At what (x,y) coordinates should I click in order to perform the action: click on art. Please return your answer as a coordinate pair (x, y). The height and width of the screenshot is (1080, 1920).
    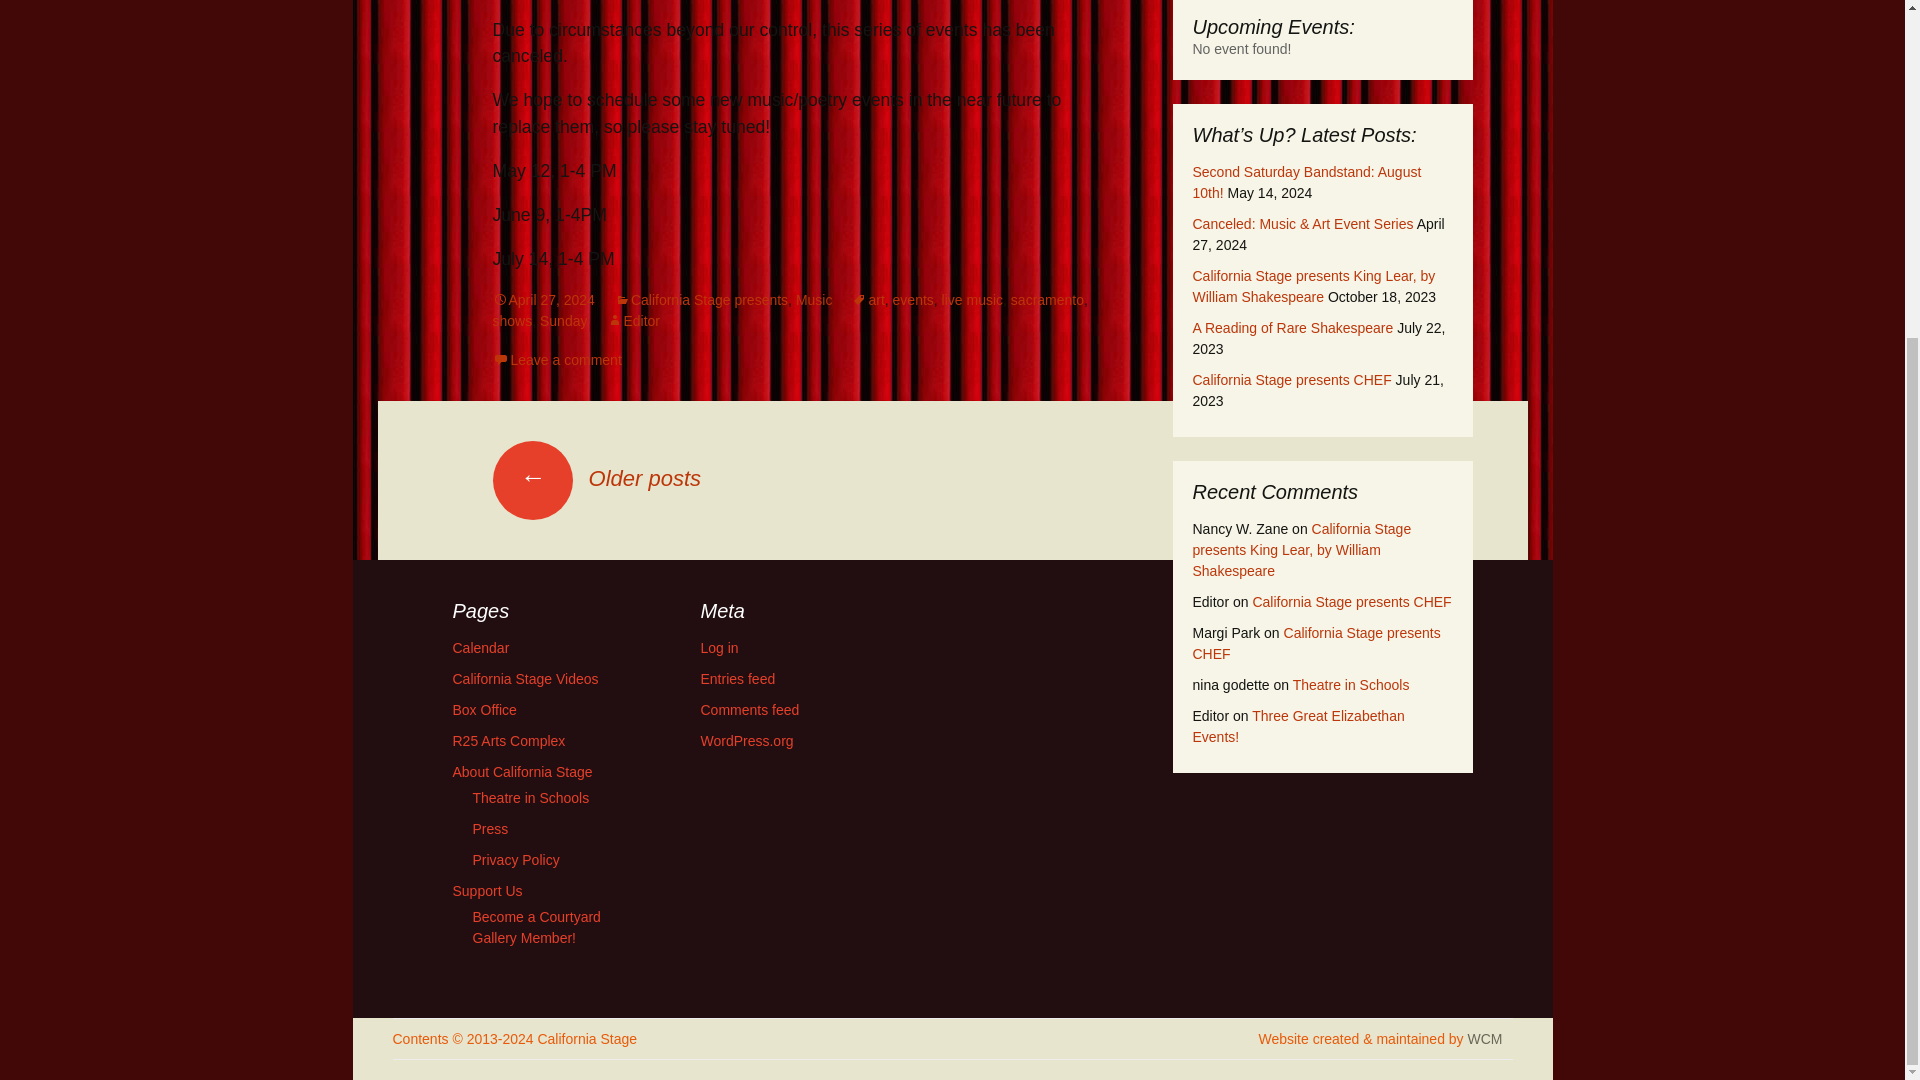
    Looking at the image, I should click on (868, 299).